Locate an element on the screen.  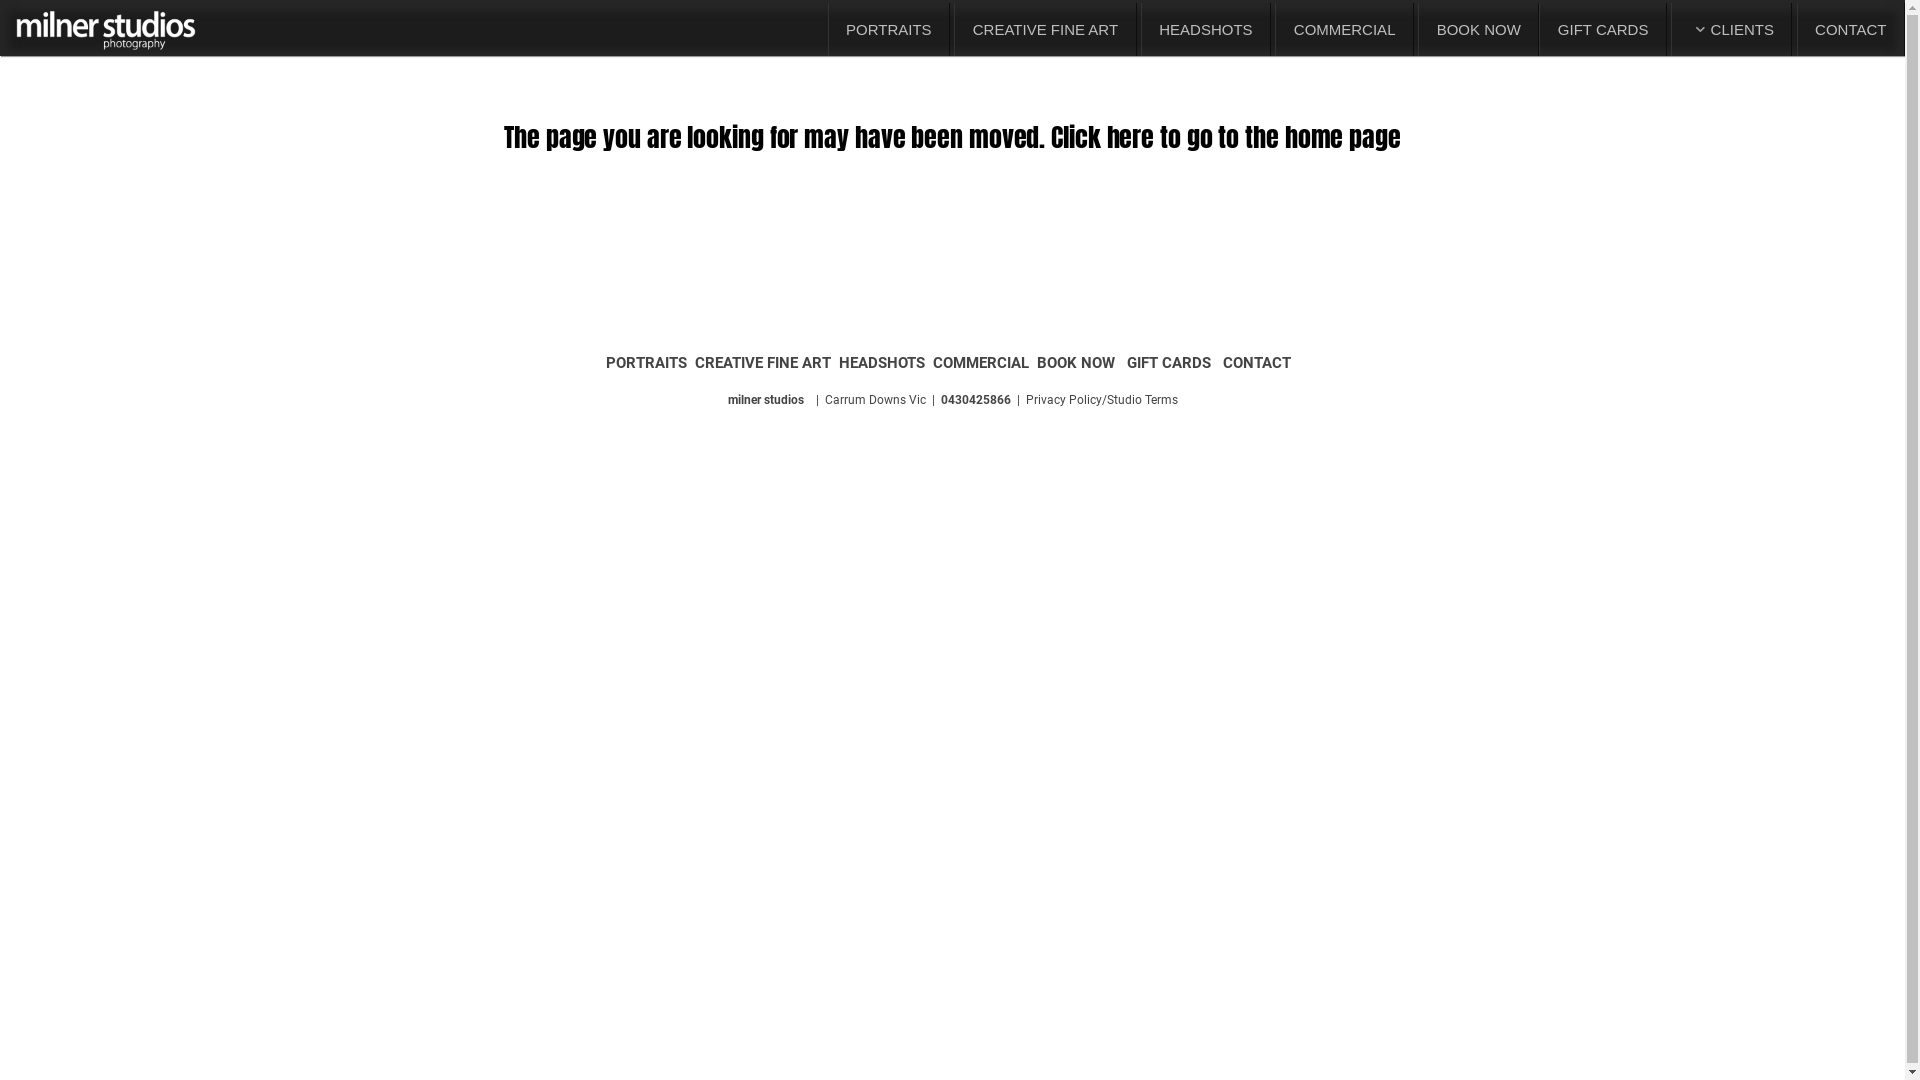
GIFT CARDS is located at coordinates (1603, 30).